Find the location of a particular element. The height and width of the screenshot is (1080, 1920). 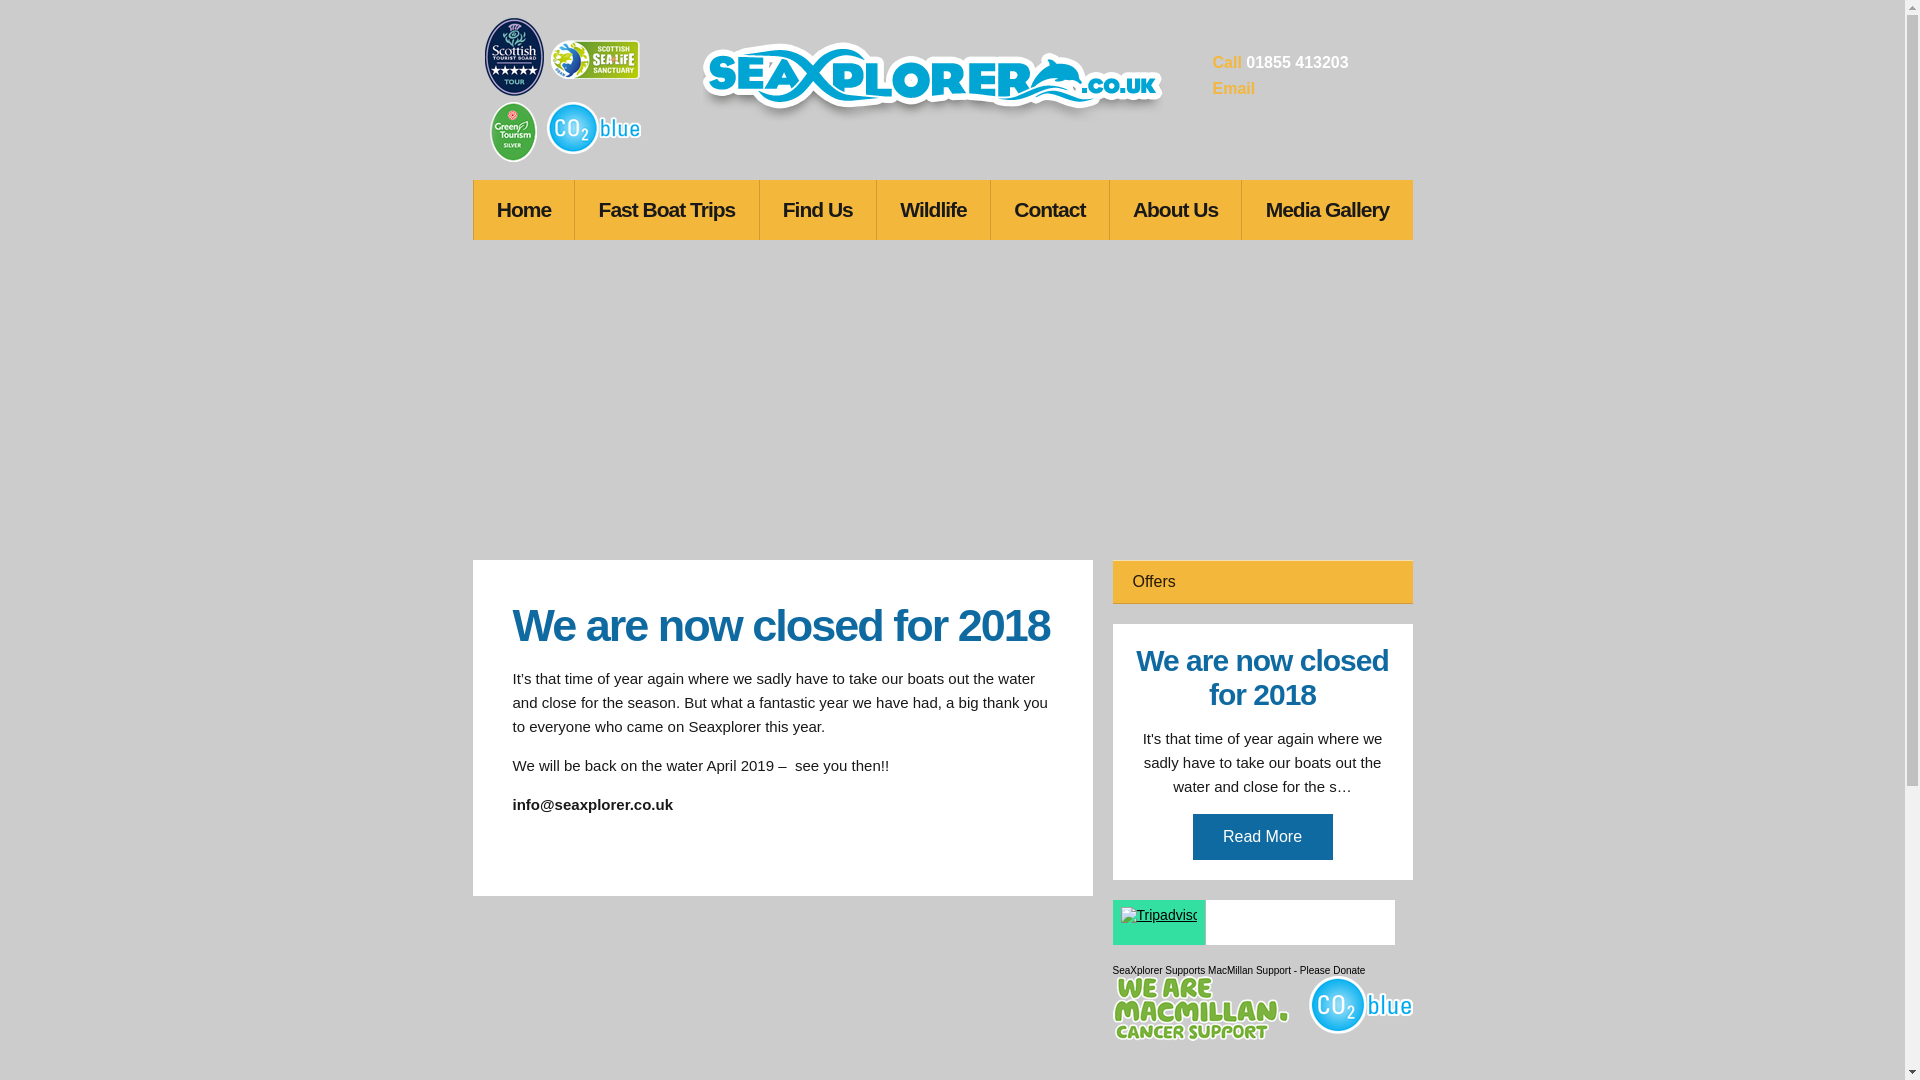

Fast Boat Trips is located at coordinates (666, 210).